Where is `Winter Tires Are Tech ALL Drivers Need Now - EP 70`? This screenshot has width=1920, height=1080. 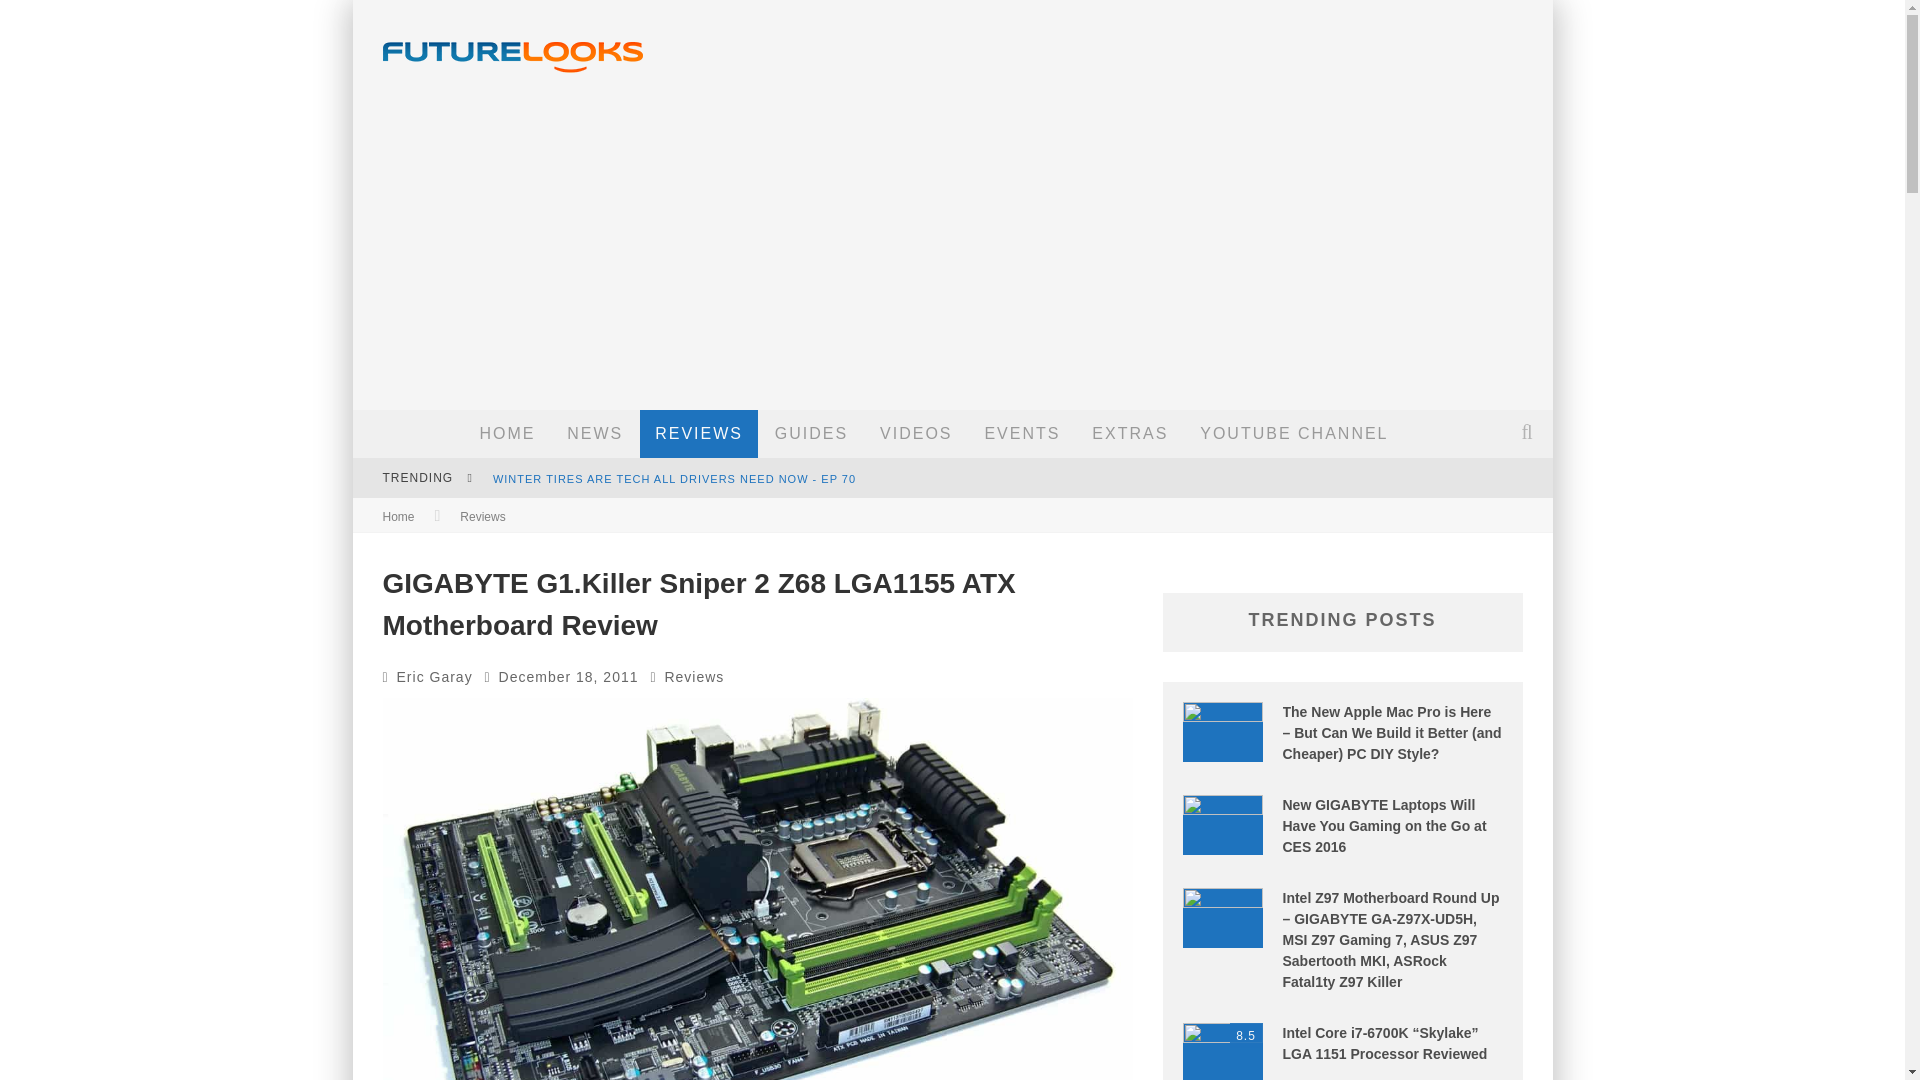 Winter Tires Are Tech ALL Drivers Need Now - EP 70 is located at coordinates (674, 478).